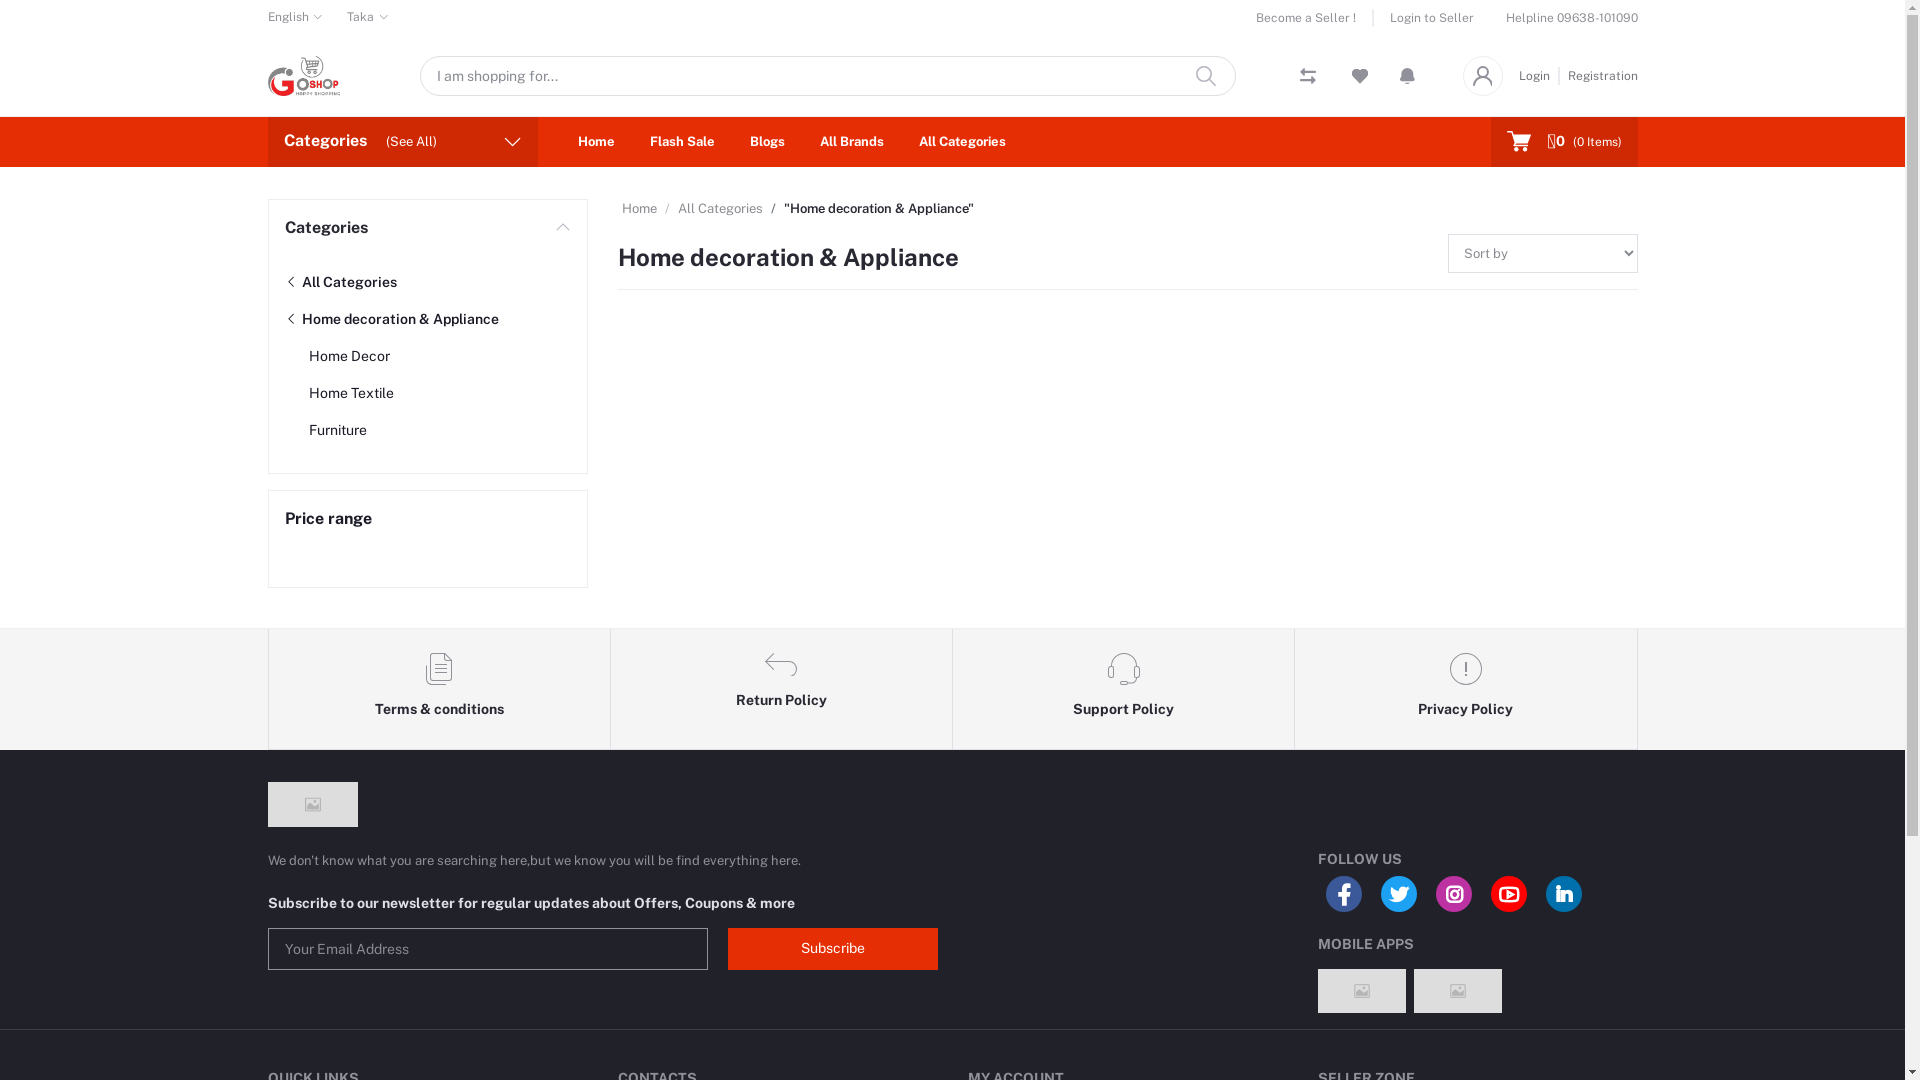 The height and width of the screenshot is (1080, 1920). What do you see at coordinates (296, 17) in the screenshot?
I see `English` at bounding box center [296, 17].